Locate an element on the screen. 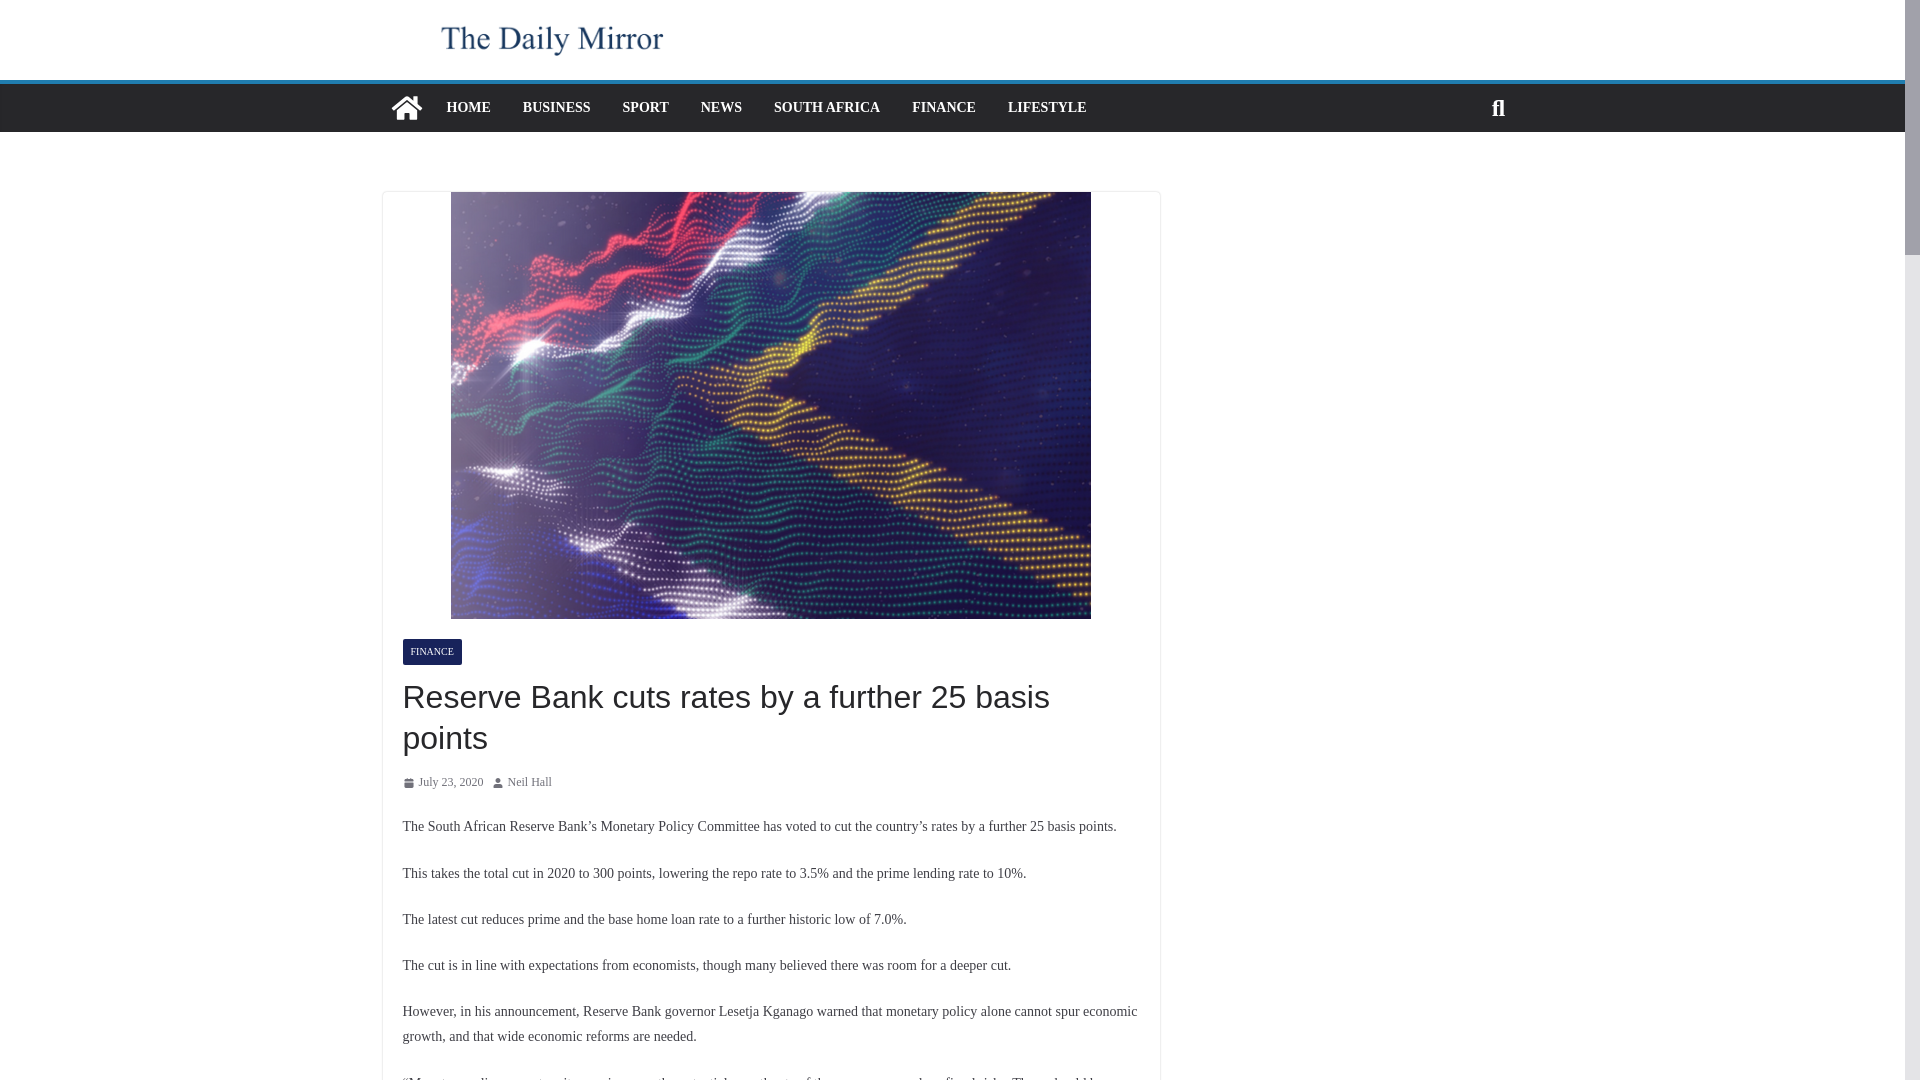  HOME is located at coordinates (467, 108).